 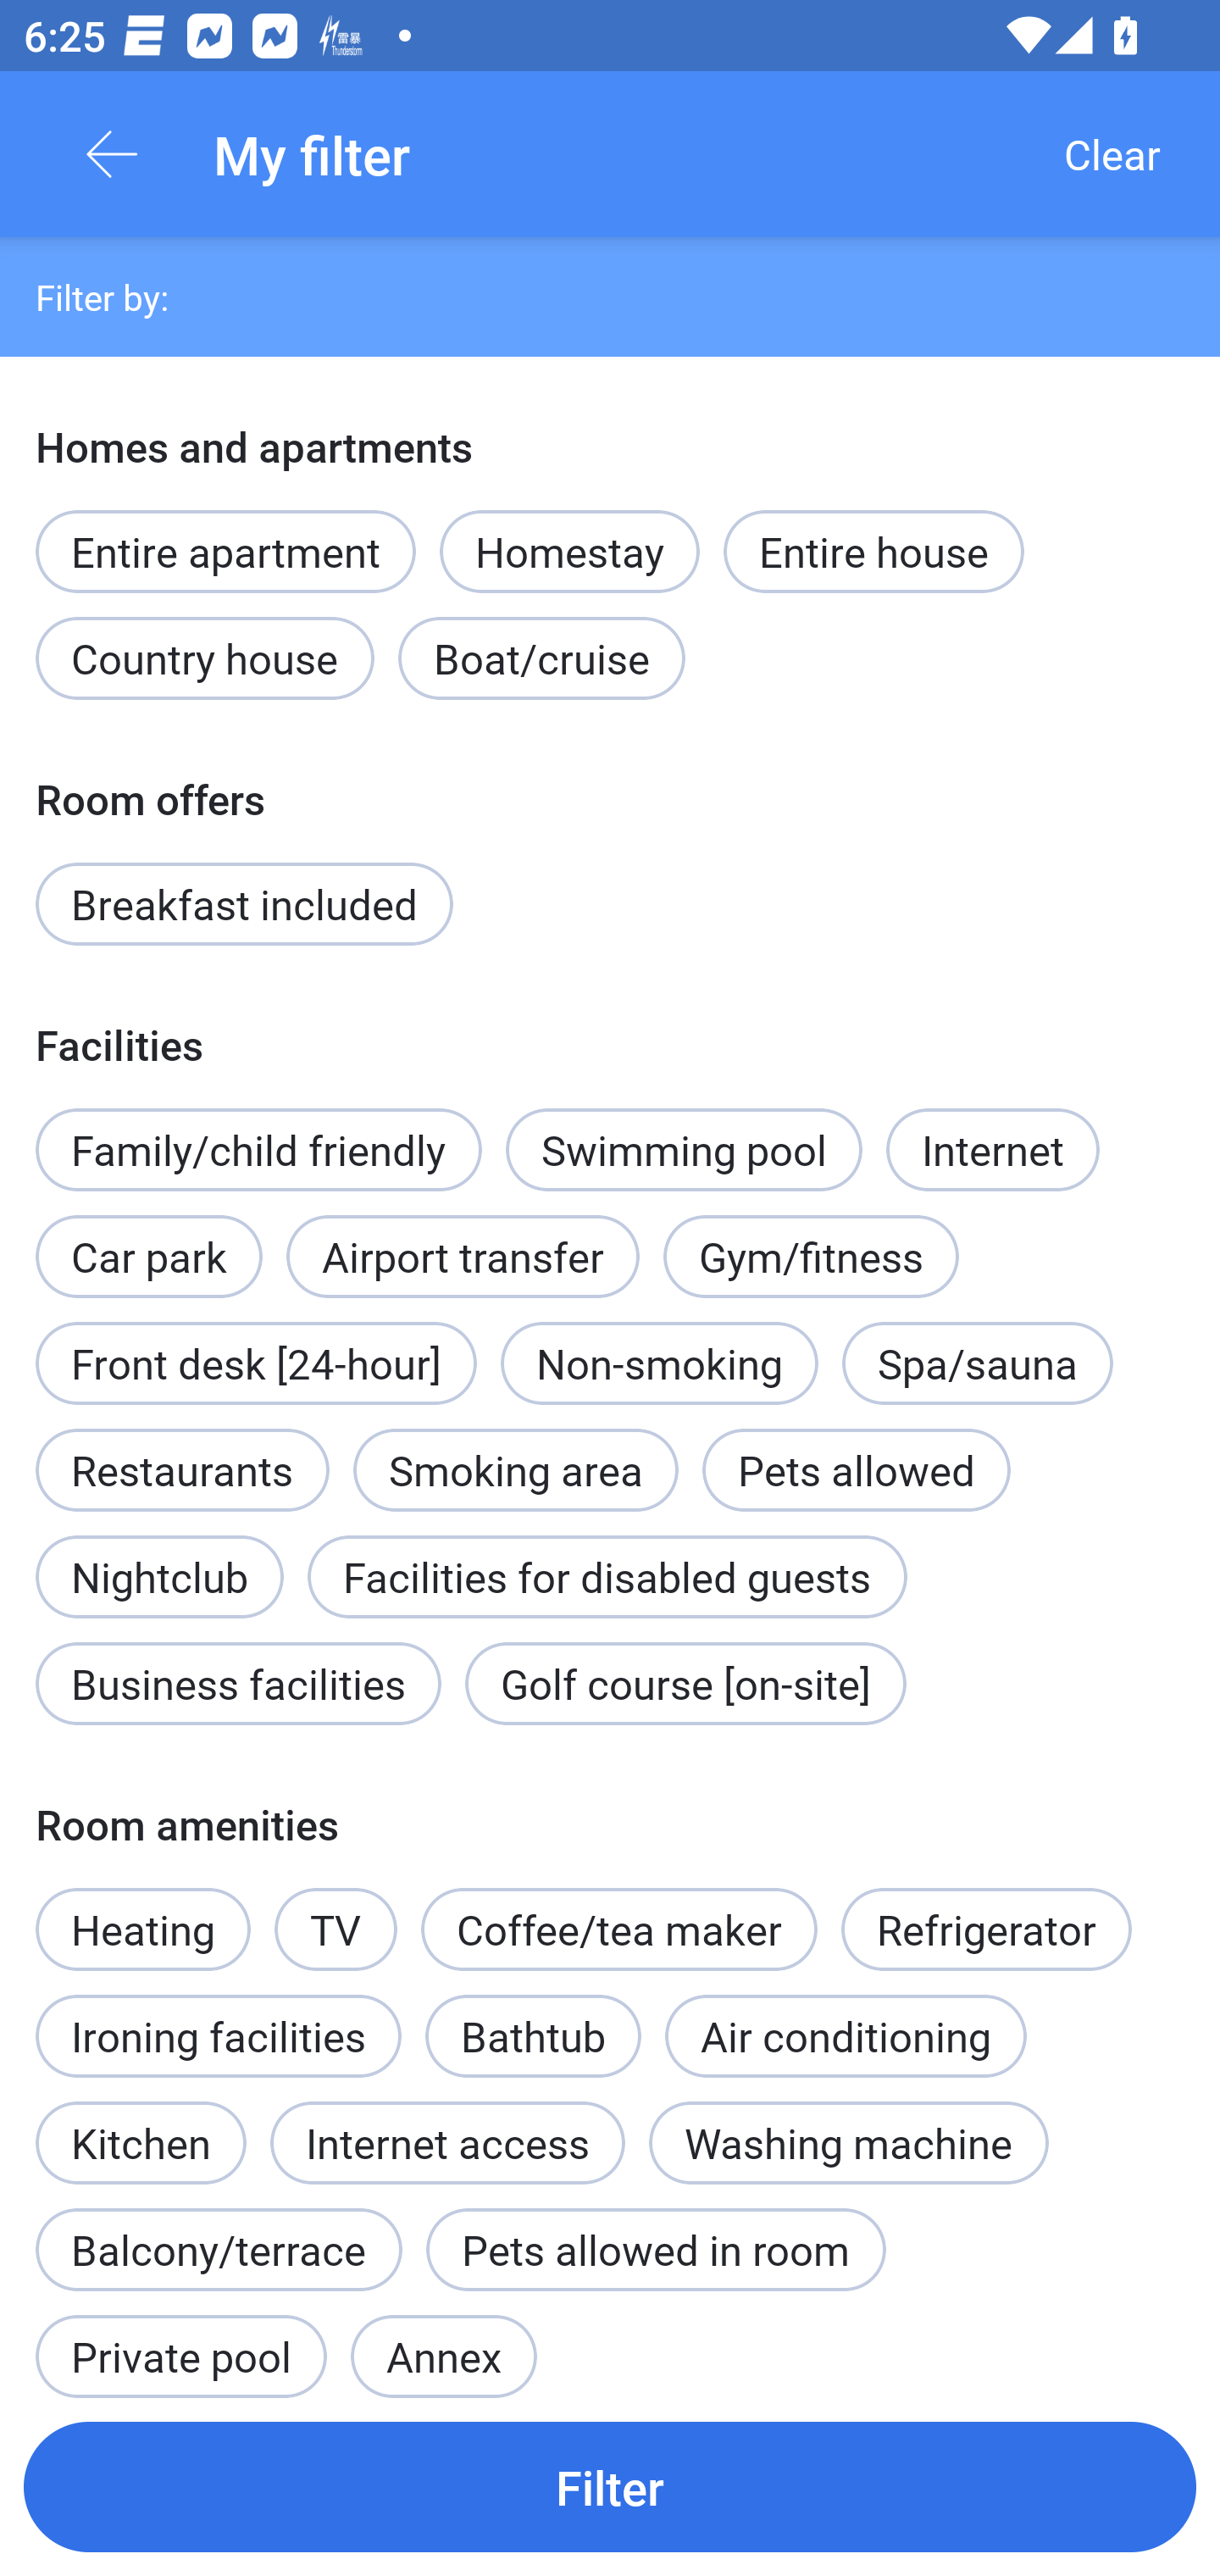 I want to click on Pets allowed in room, so click(x=656, y=2250).